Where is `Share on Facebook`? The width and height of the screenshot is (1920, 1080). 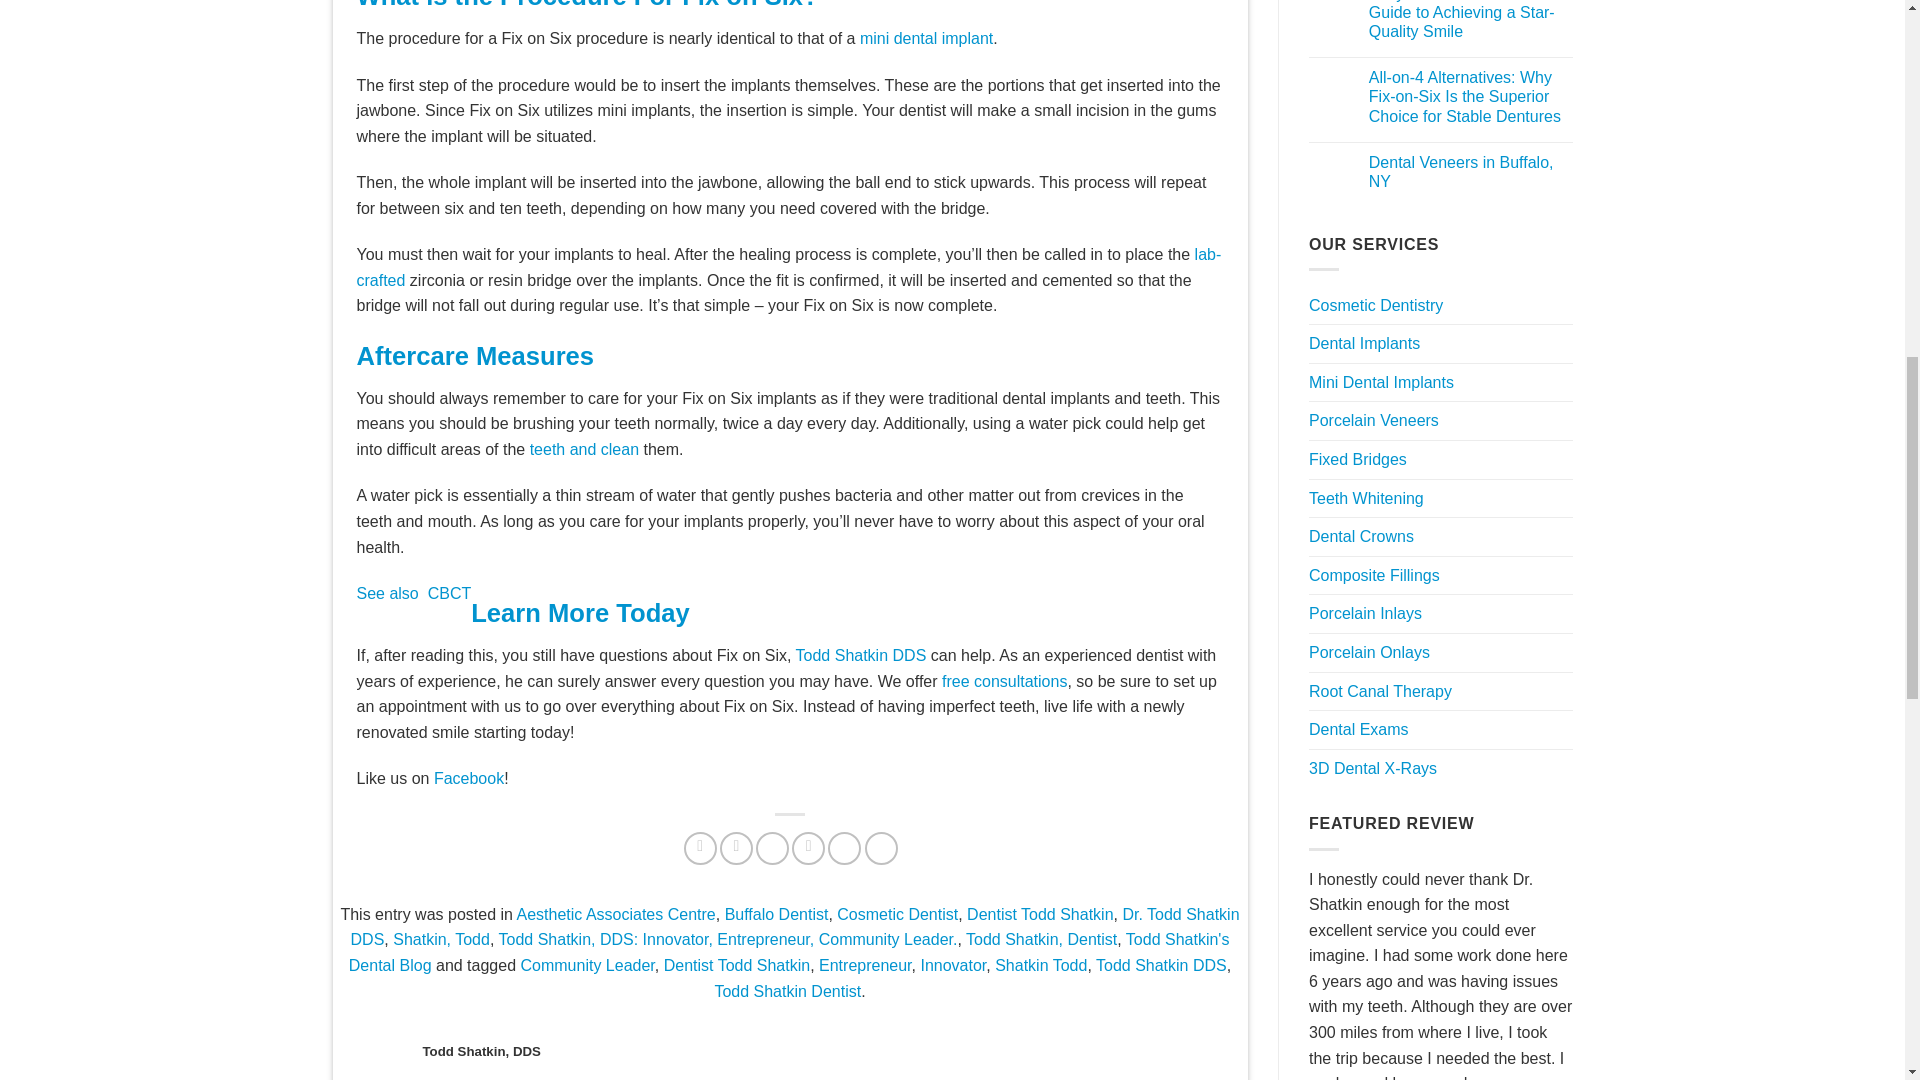 Share on Facebook is located at coordinates (700, 848).